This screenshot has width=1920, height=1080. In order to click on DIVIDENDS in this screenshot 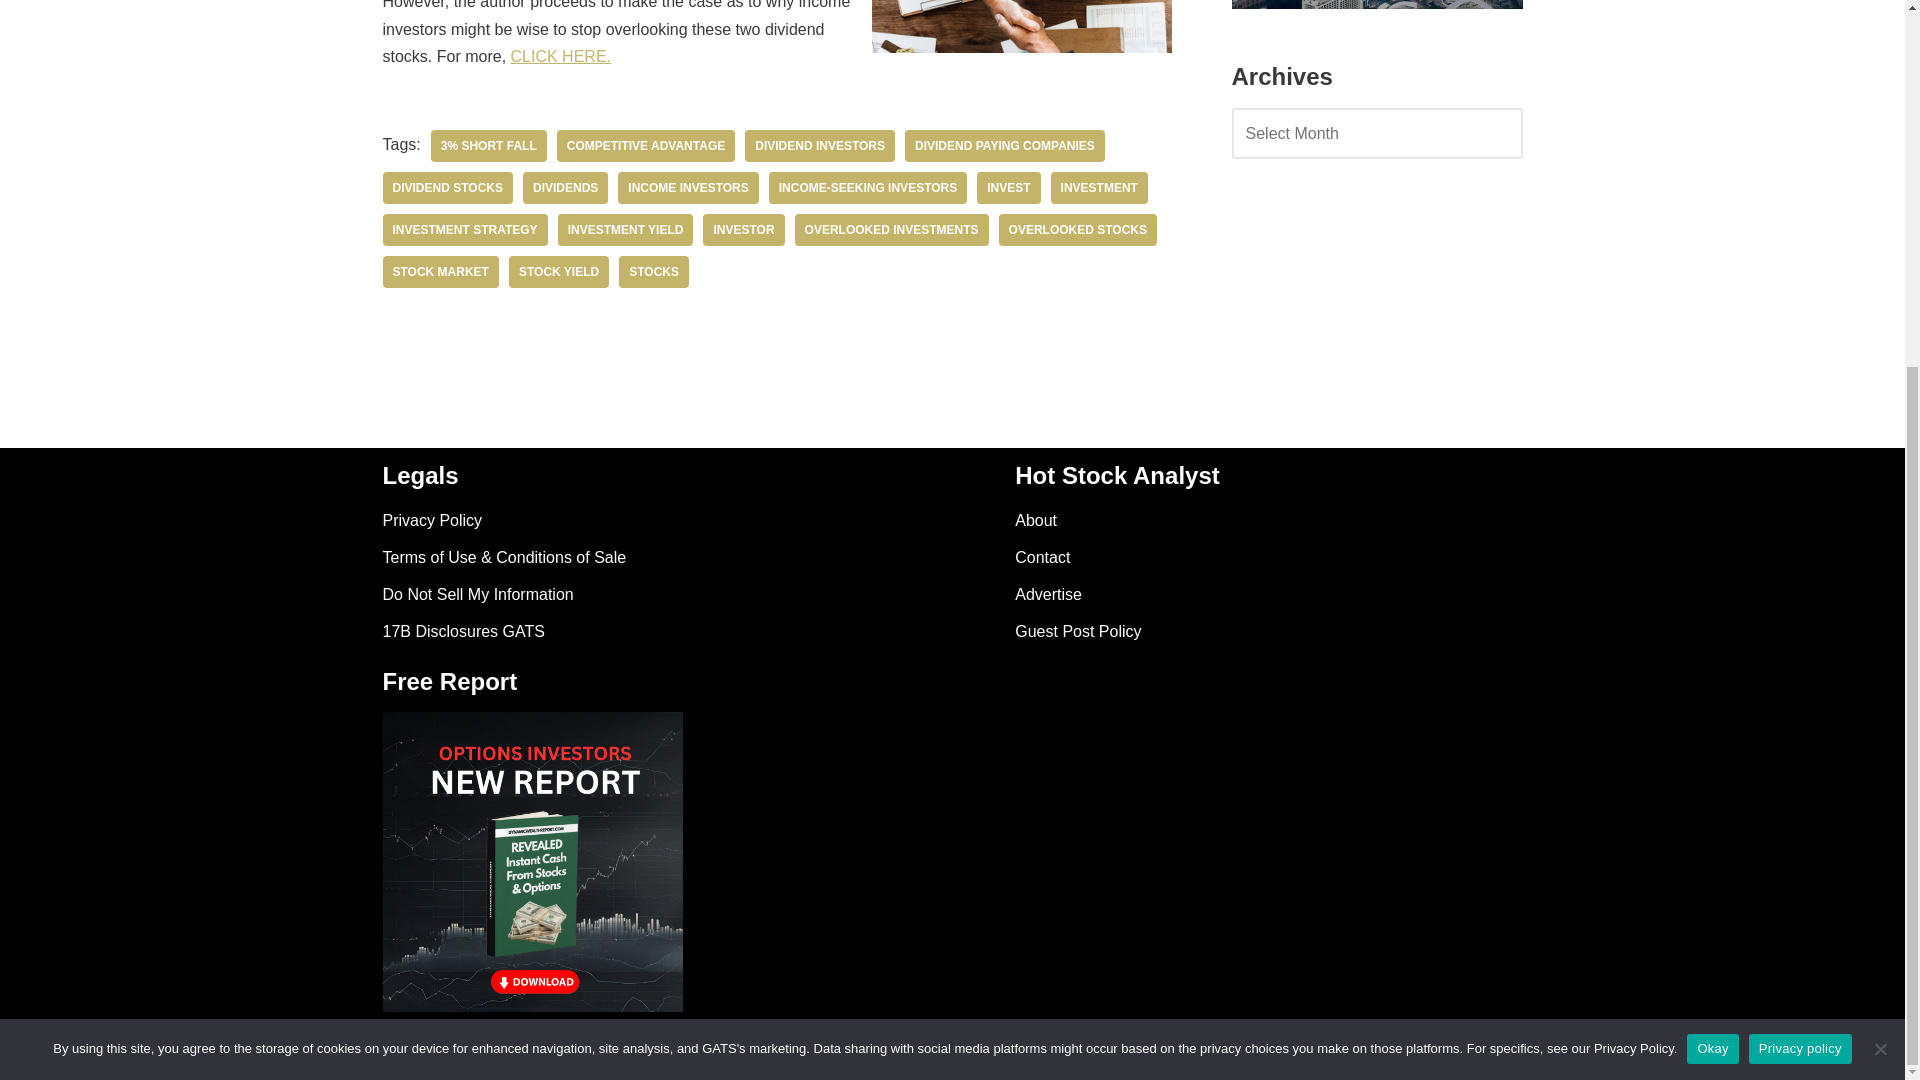, I will do `click(565, 188)`.